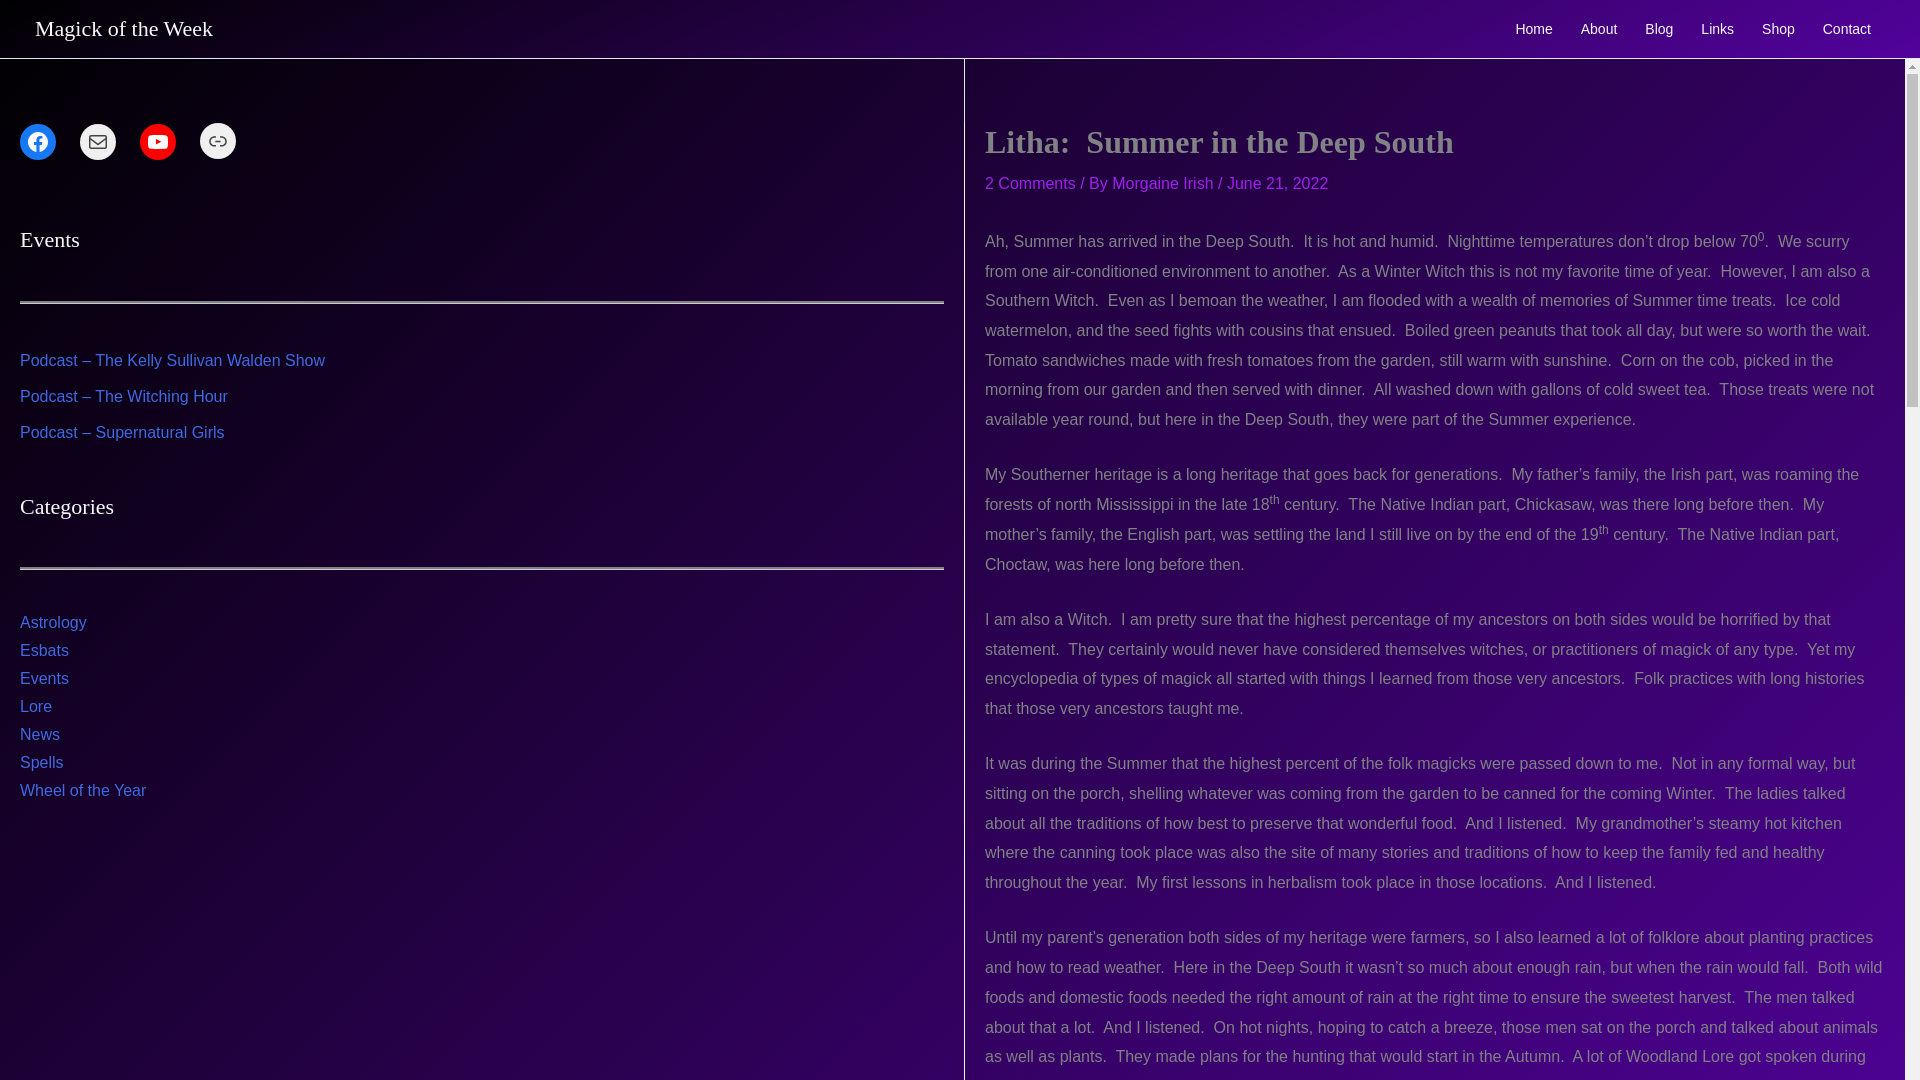 This screenshot has width=1920, height=1080. I want to click on Morgaine Irish, so click(1164, 183).